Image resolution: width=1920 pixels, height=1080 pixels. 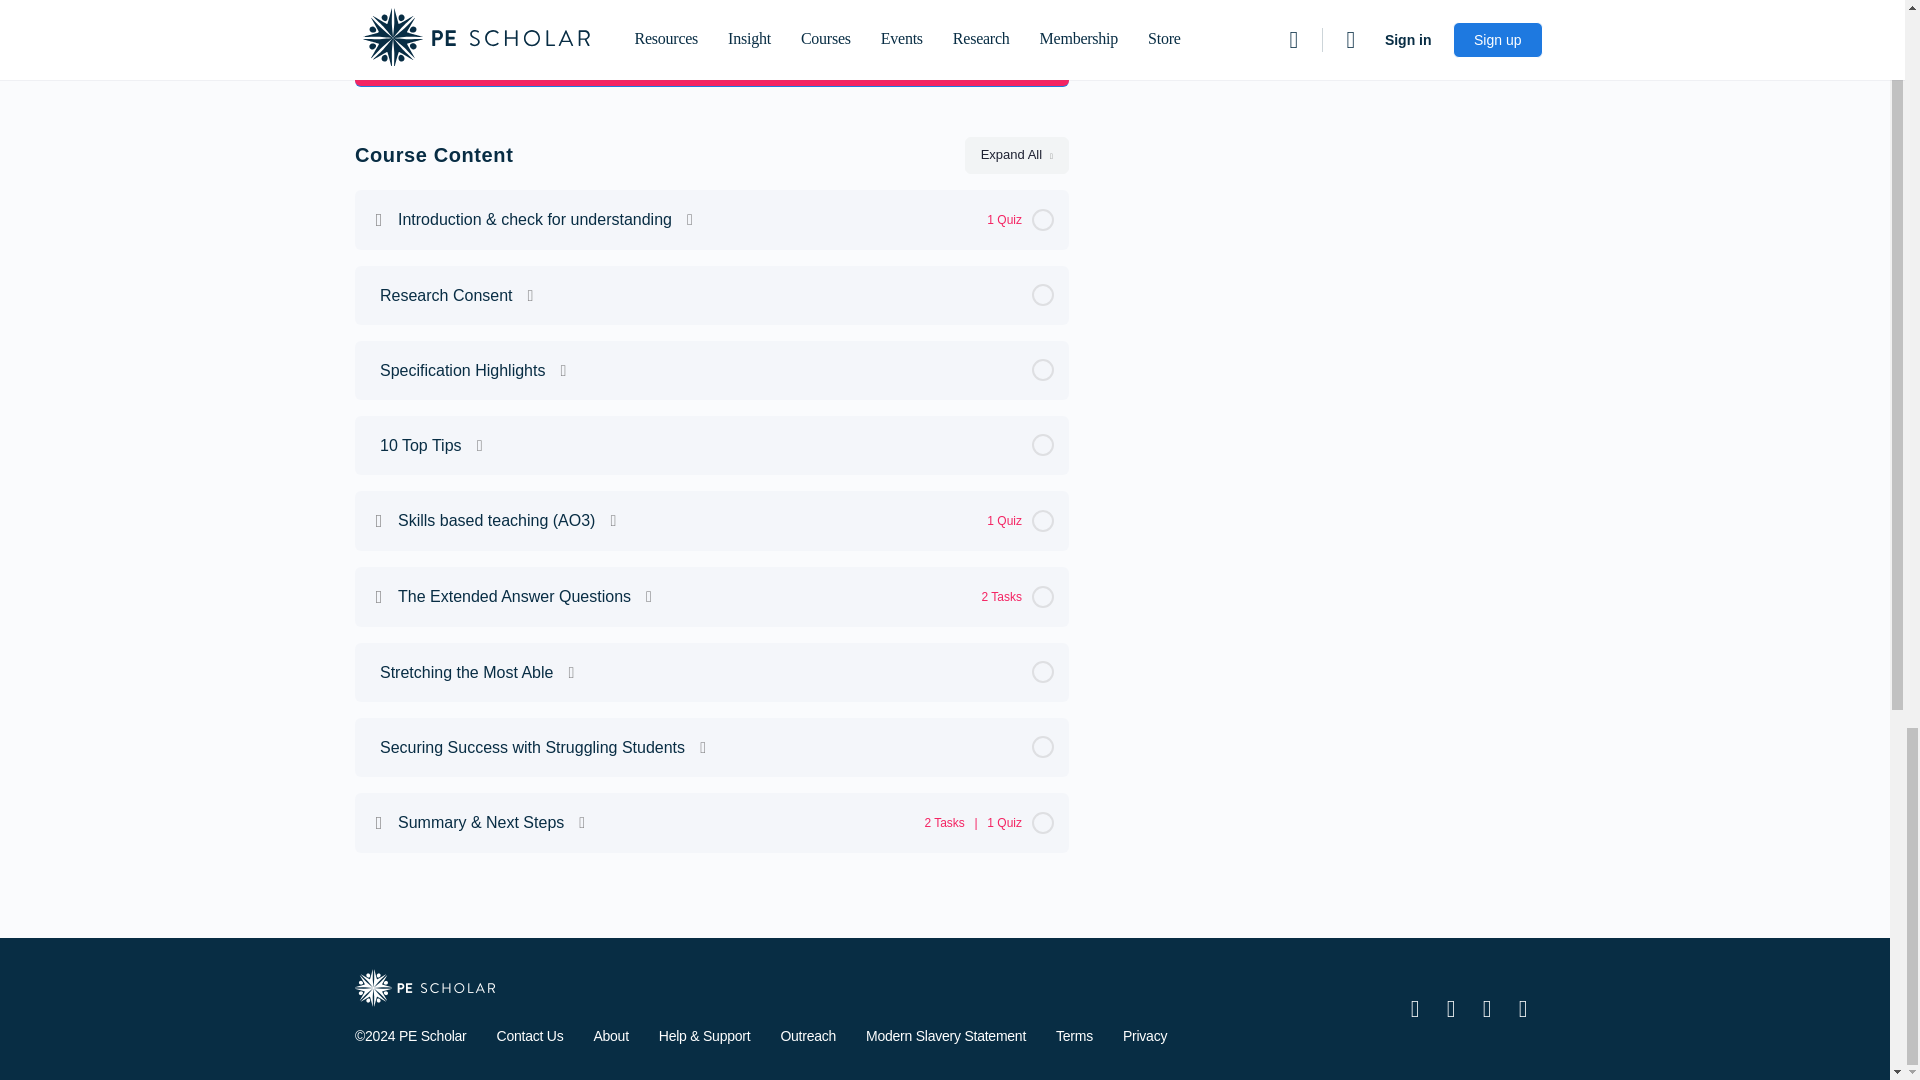 I want to click on Research Consent, so click(x=712, y=294).